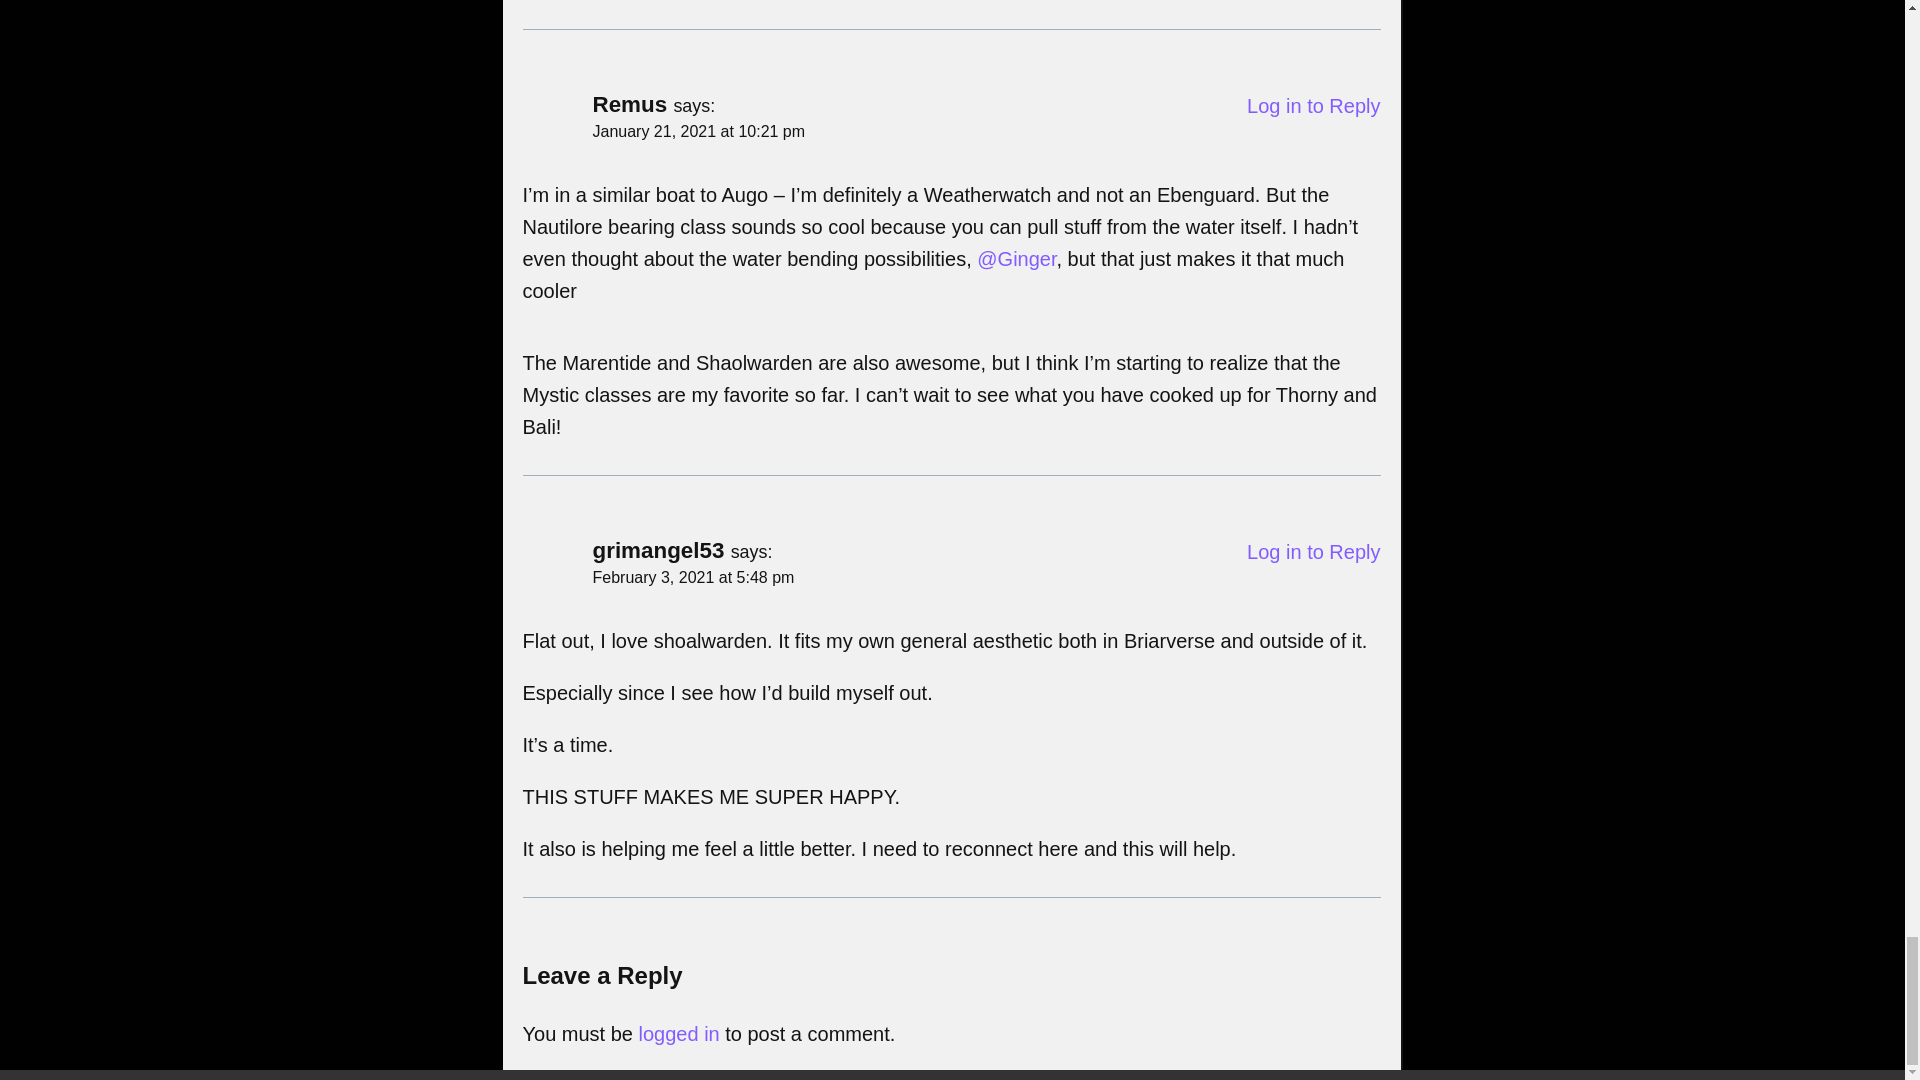  I want to click on :joy:, so click(532, 316).